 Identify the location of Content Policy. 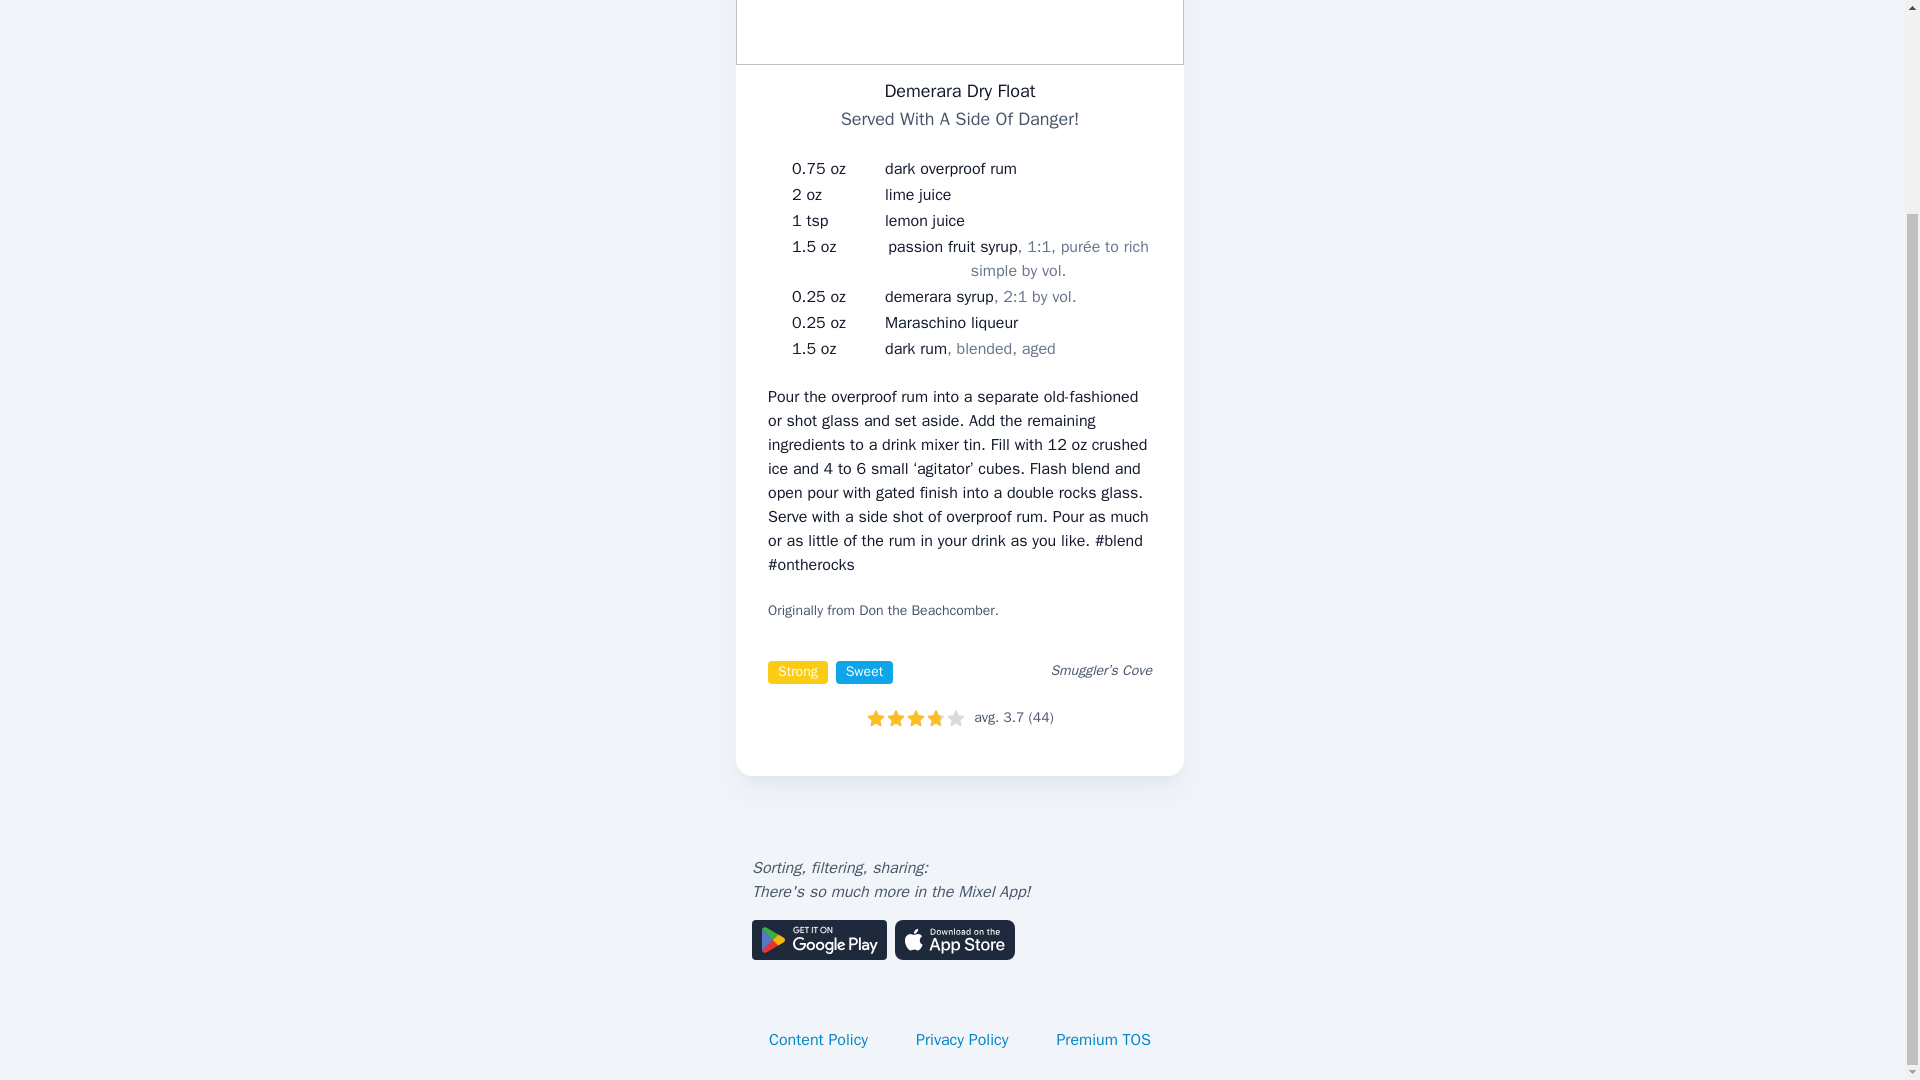
(818, 1040).